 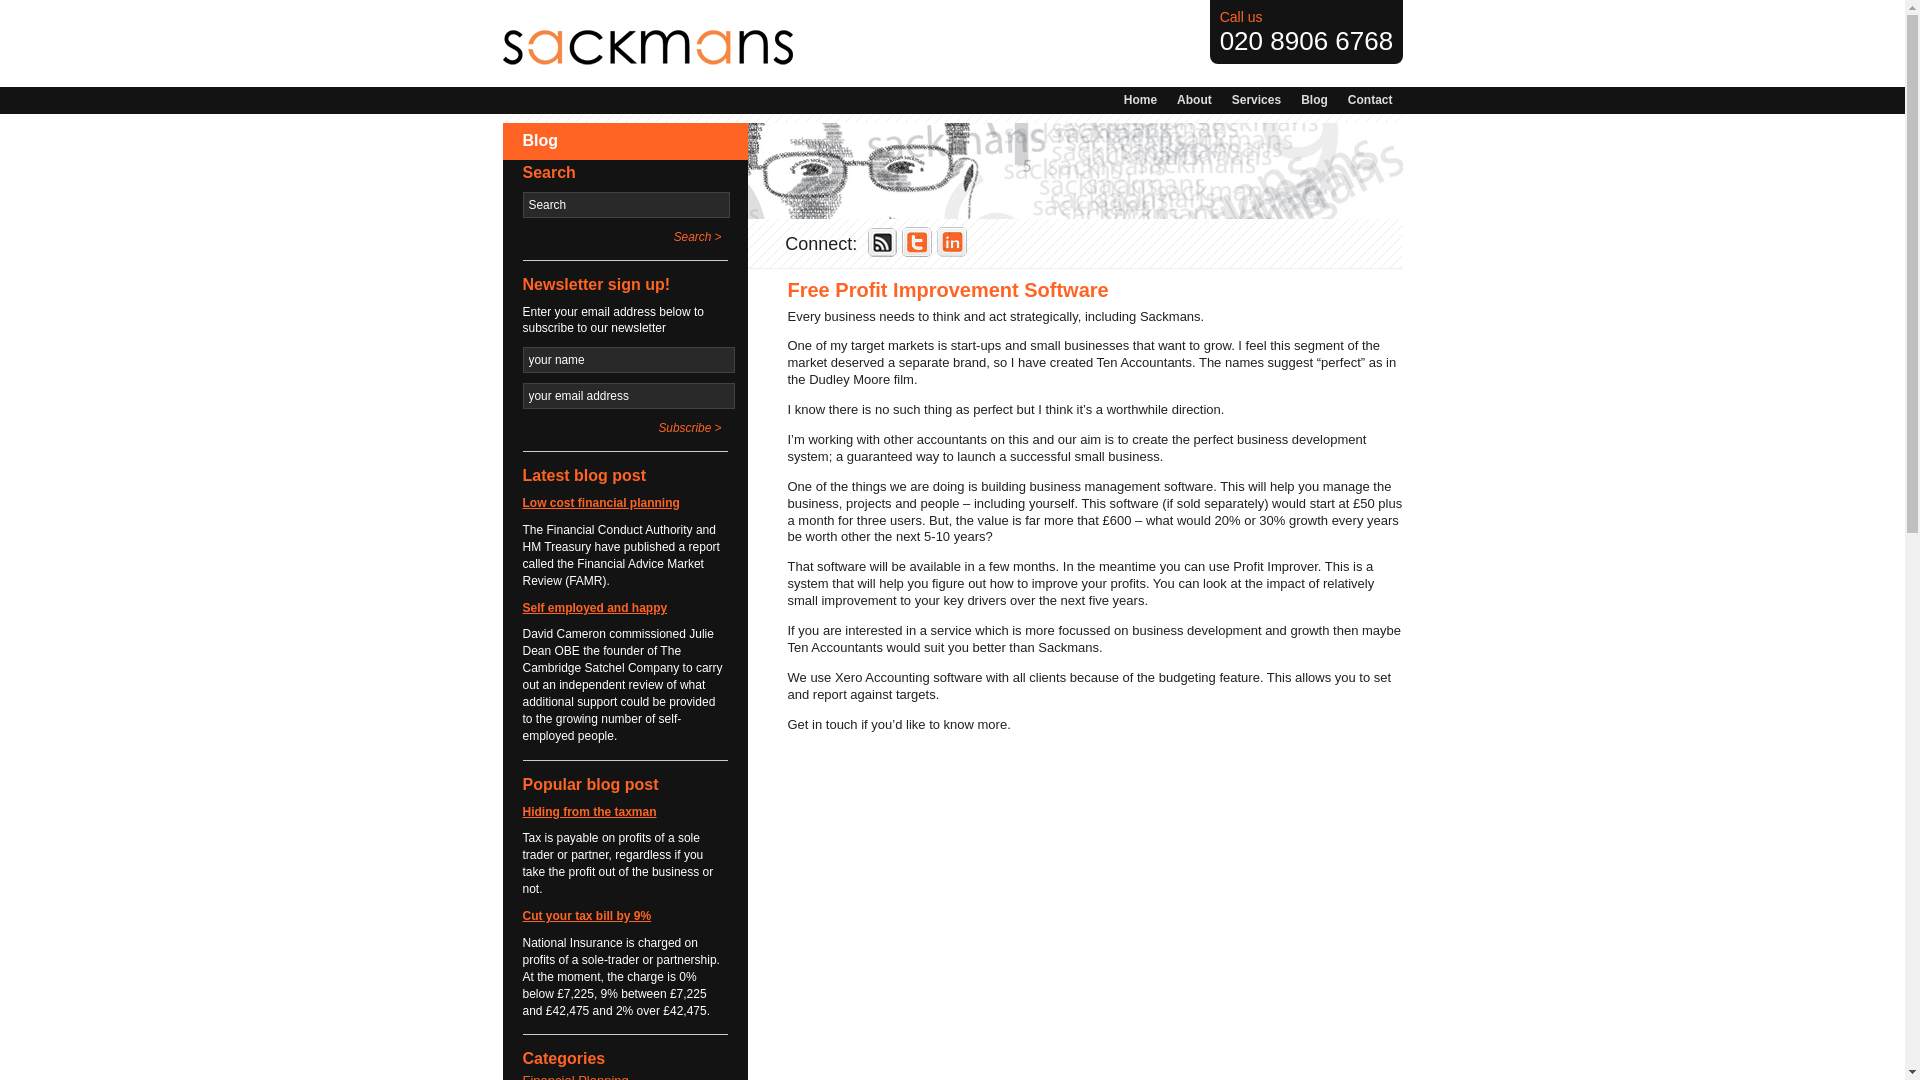 What do you see at coordinates (626, 205) in the screenshot?
I see `Search` at bounding box center [626, 205].